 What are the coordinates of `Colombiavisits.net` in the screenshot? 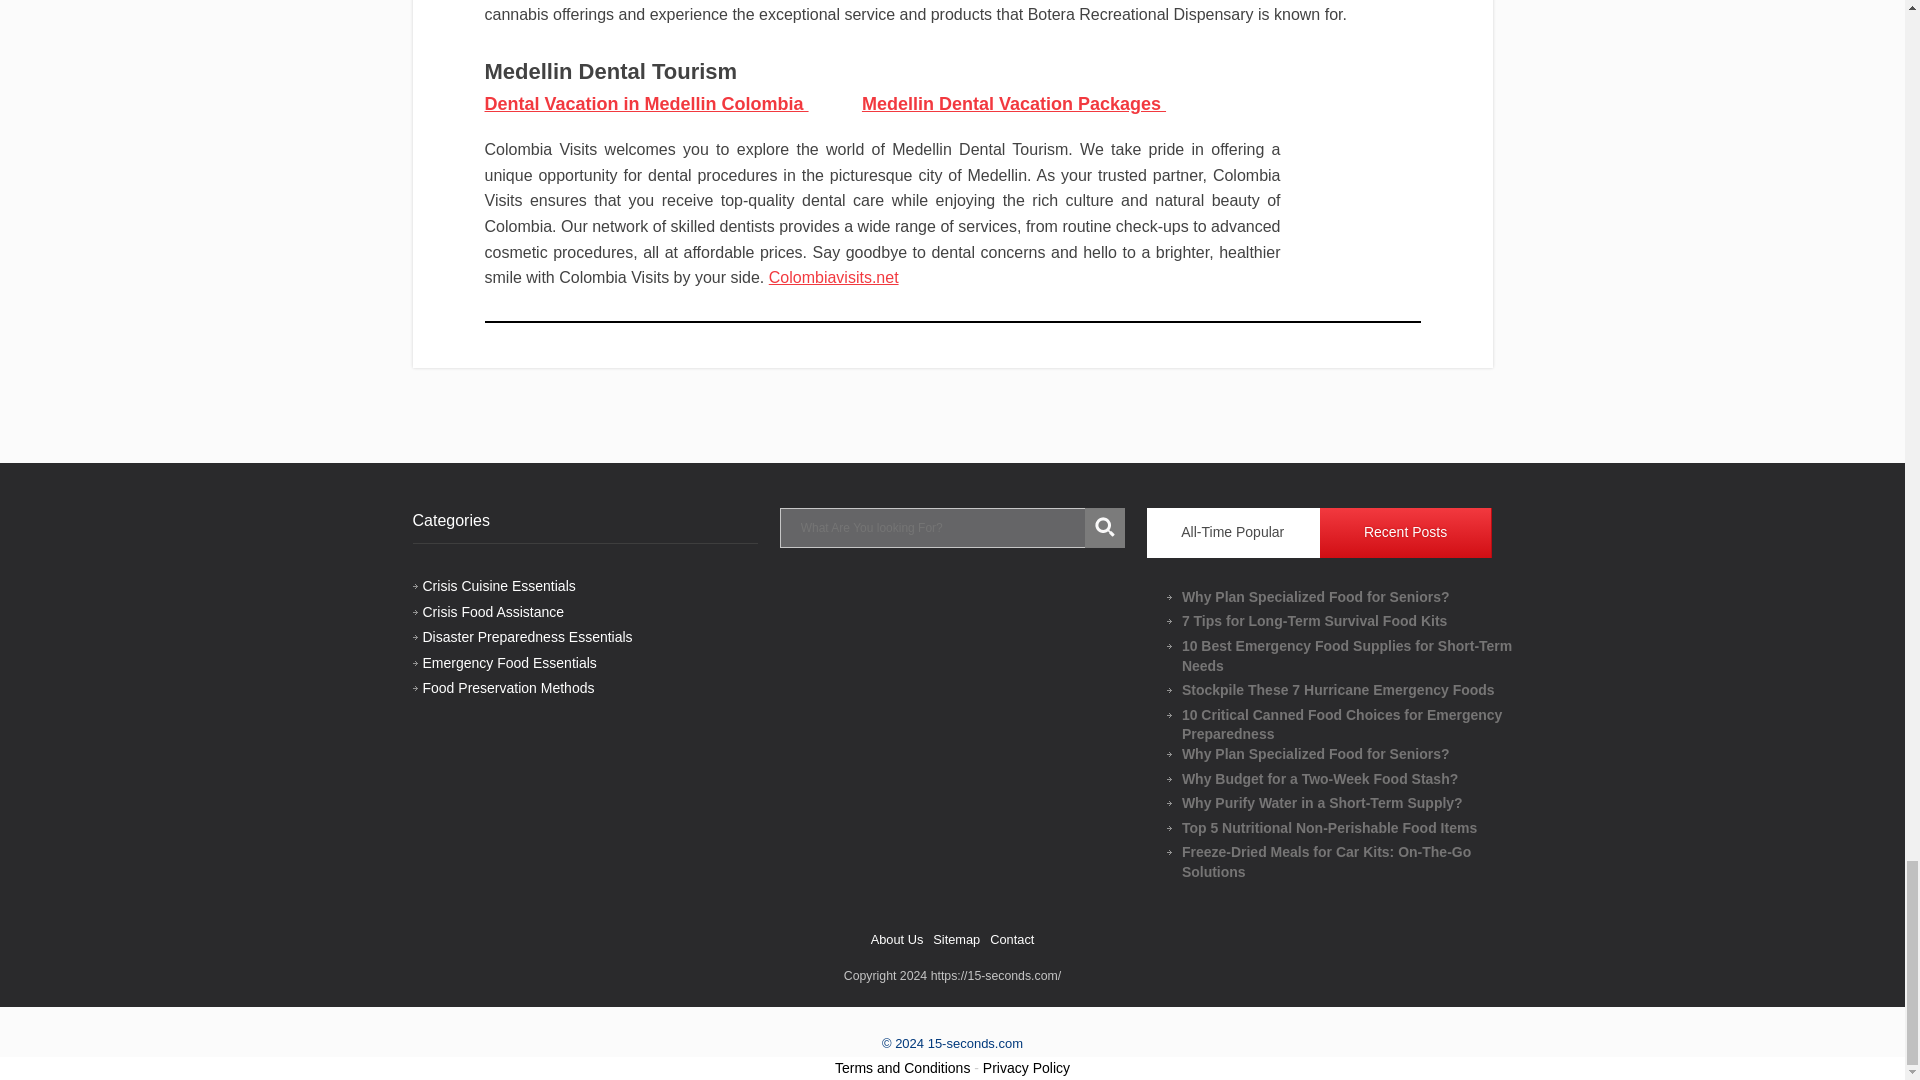 It's located at (834, 277).